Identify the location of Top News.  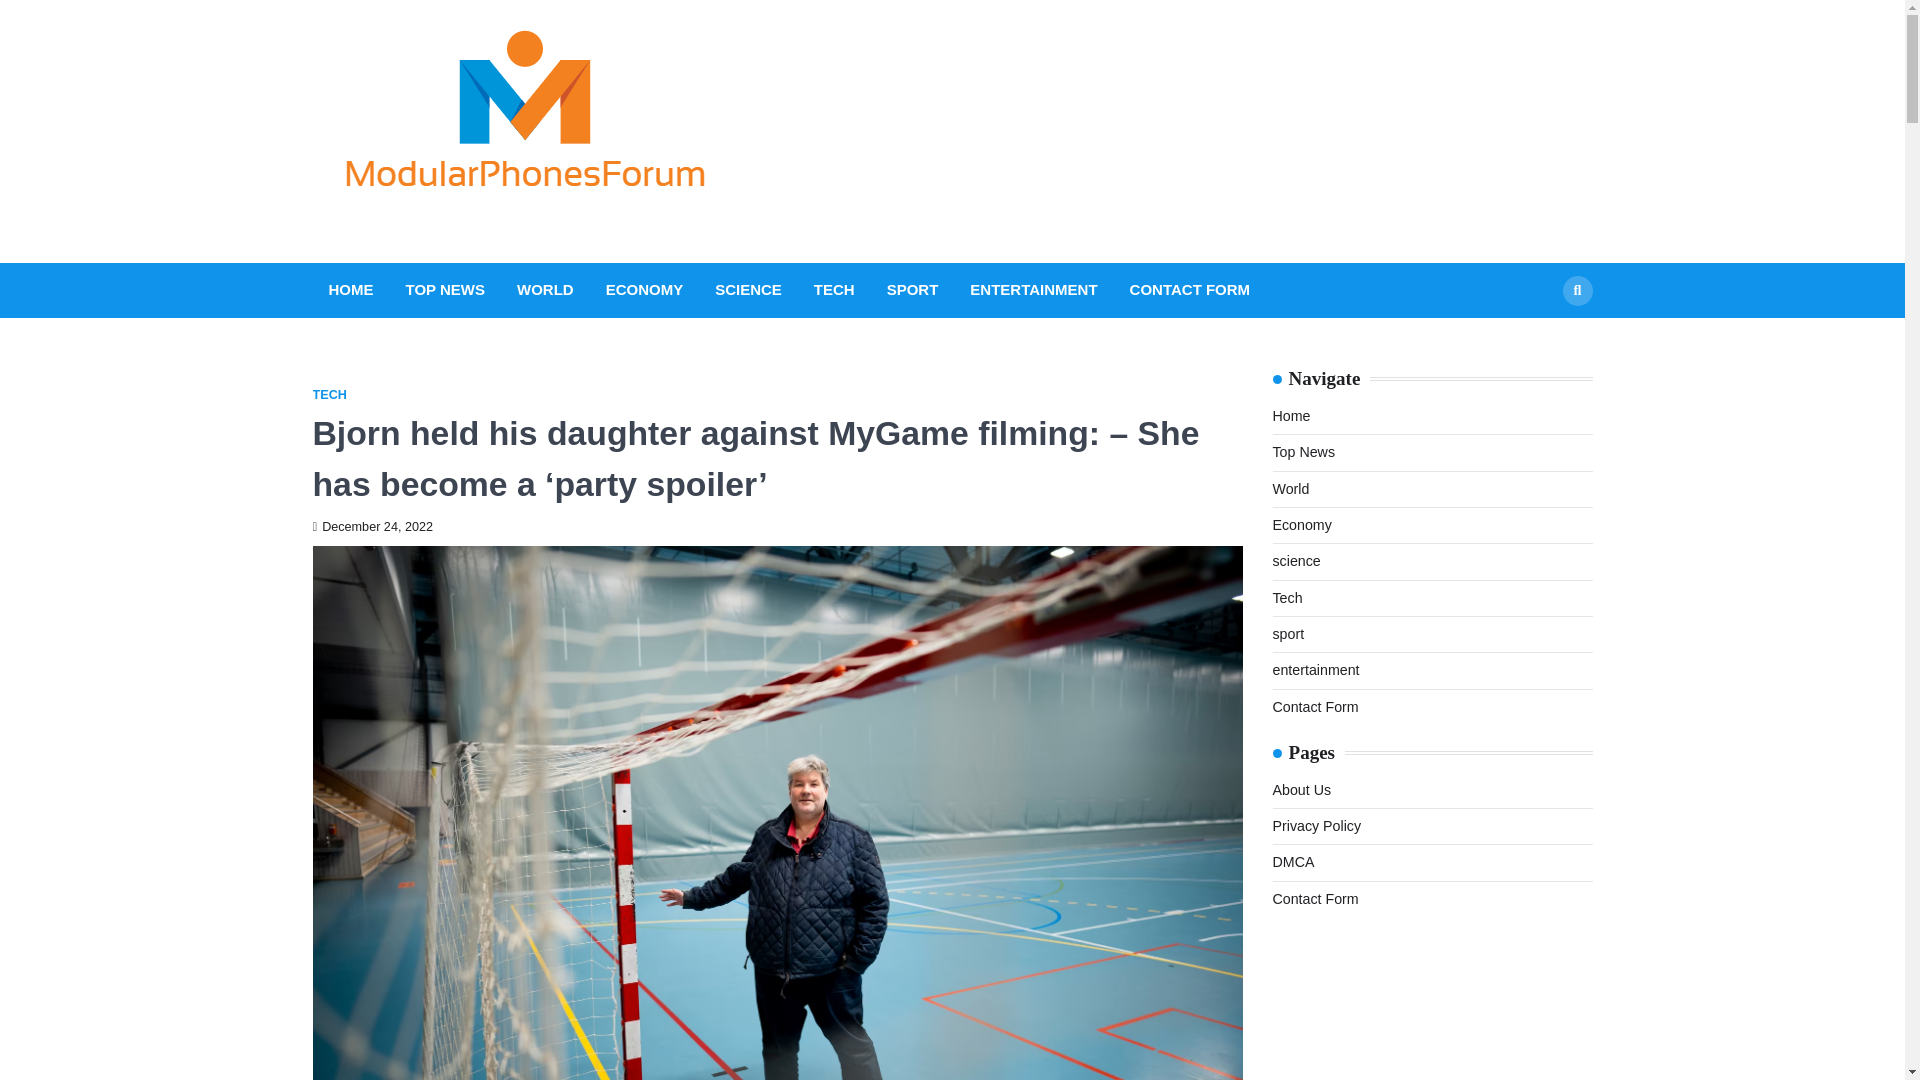
(1302, 452).